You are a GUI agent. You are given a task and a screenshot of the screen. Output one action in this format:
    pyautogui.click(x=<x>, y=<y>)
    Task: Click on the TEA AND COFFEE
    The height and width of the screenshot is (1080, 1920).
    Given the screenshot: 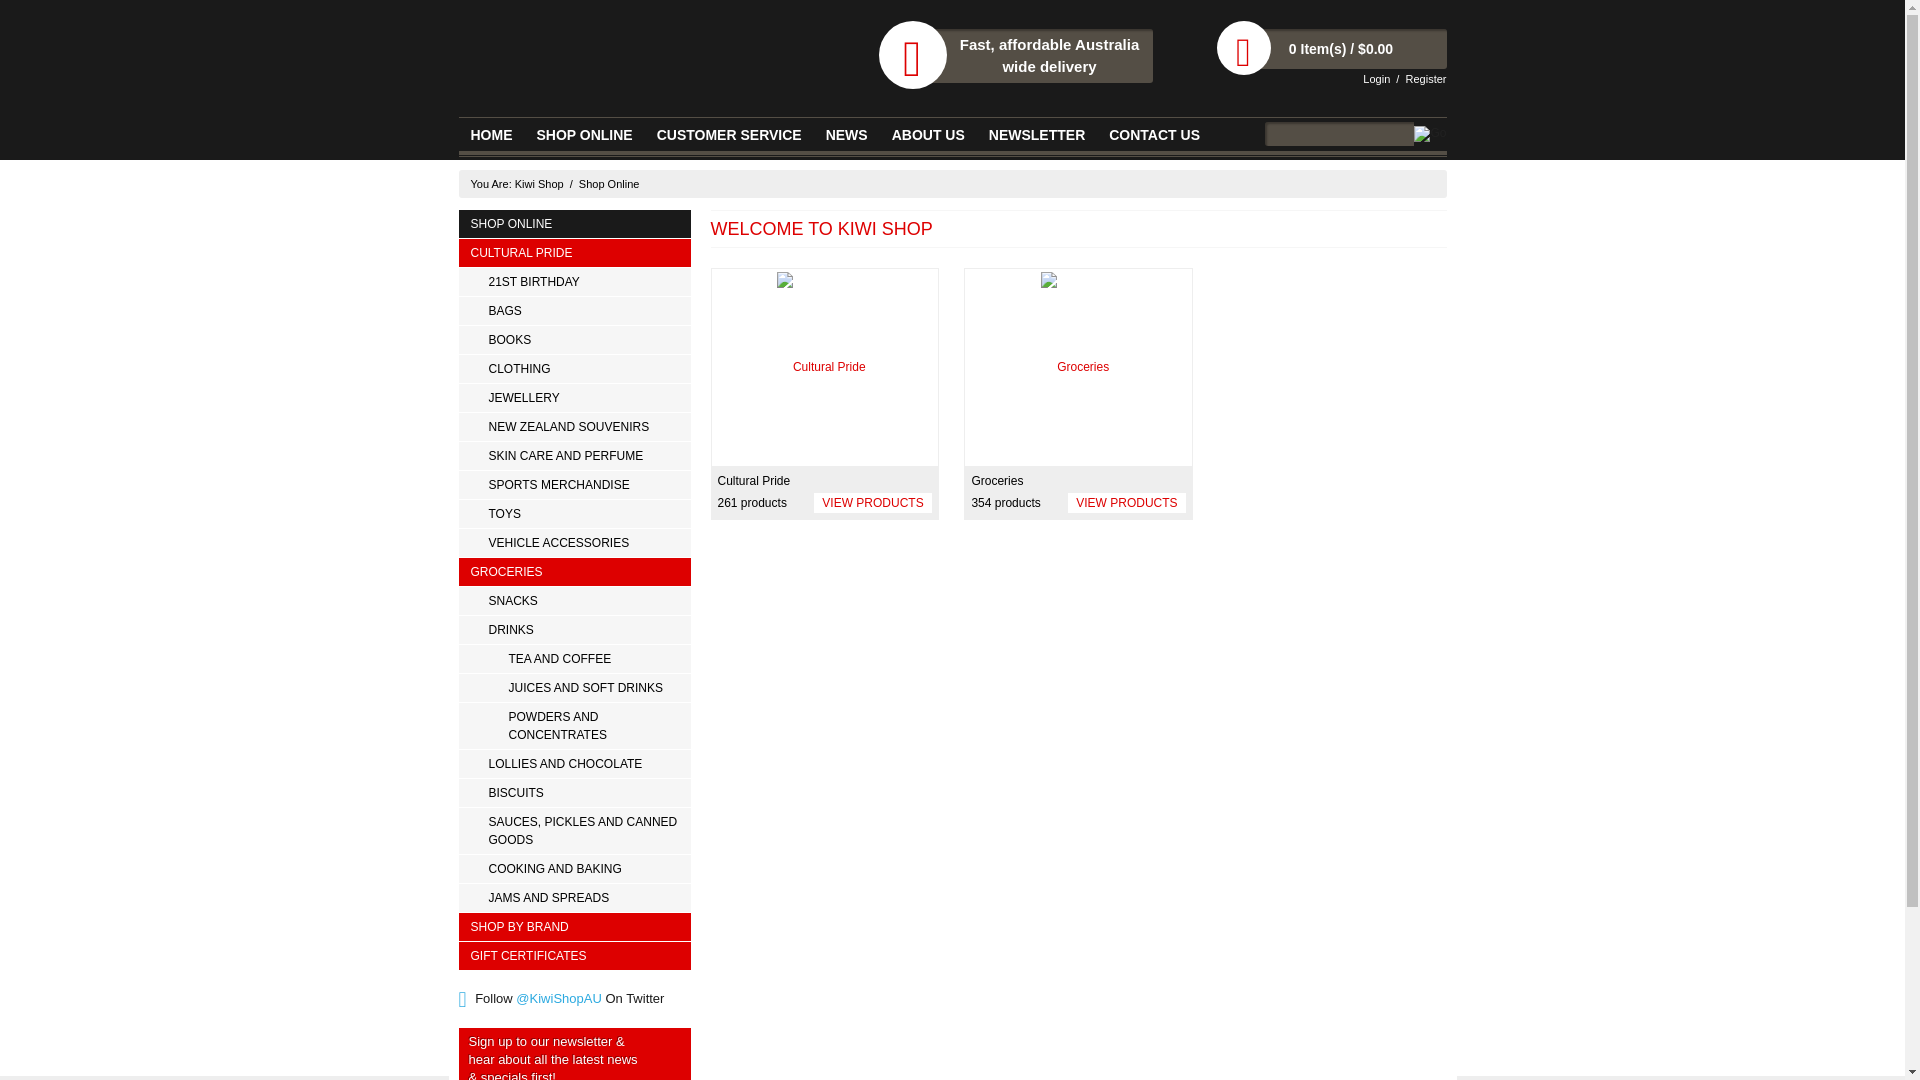 What is the action you would take?
    pyautogui.click(x=574, y=659)
    